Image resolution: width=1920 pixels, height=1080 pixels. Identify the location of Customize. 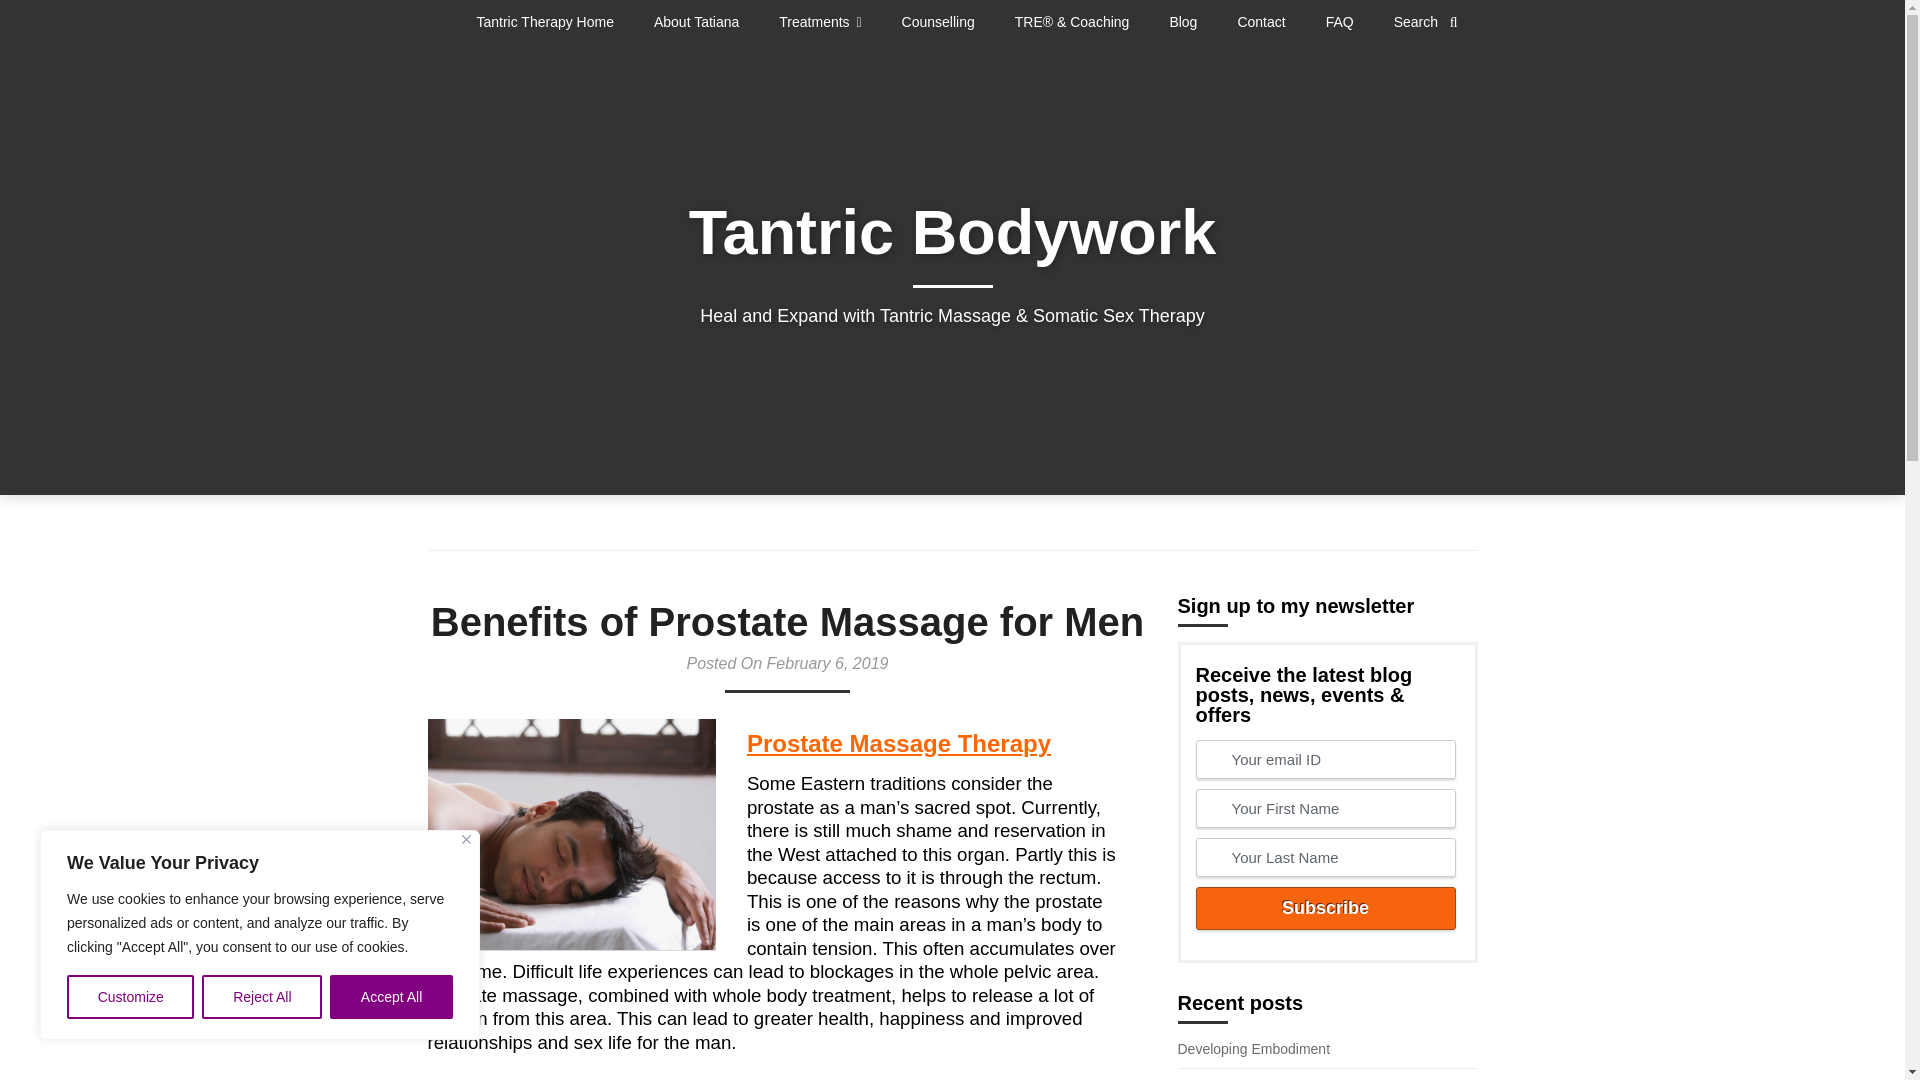
(130, 997).